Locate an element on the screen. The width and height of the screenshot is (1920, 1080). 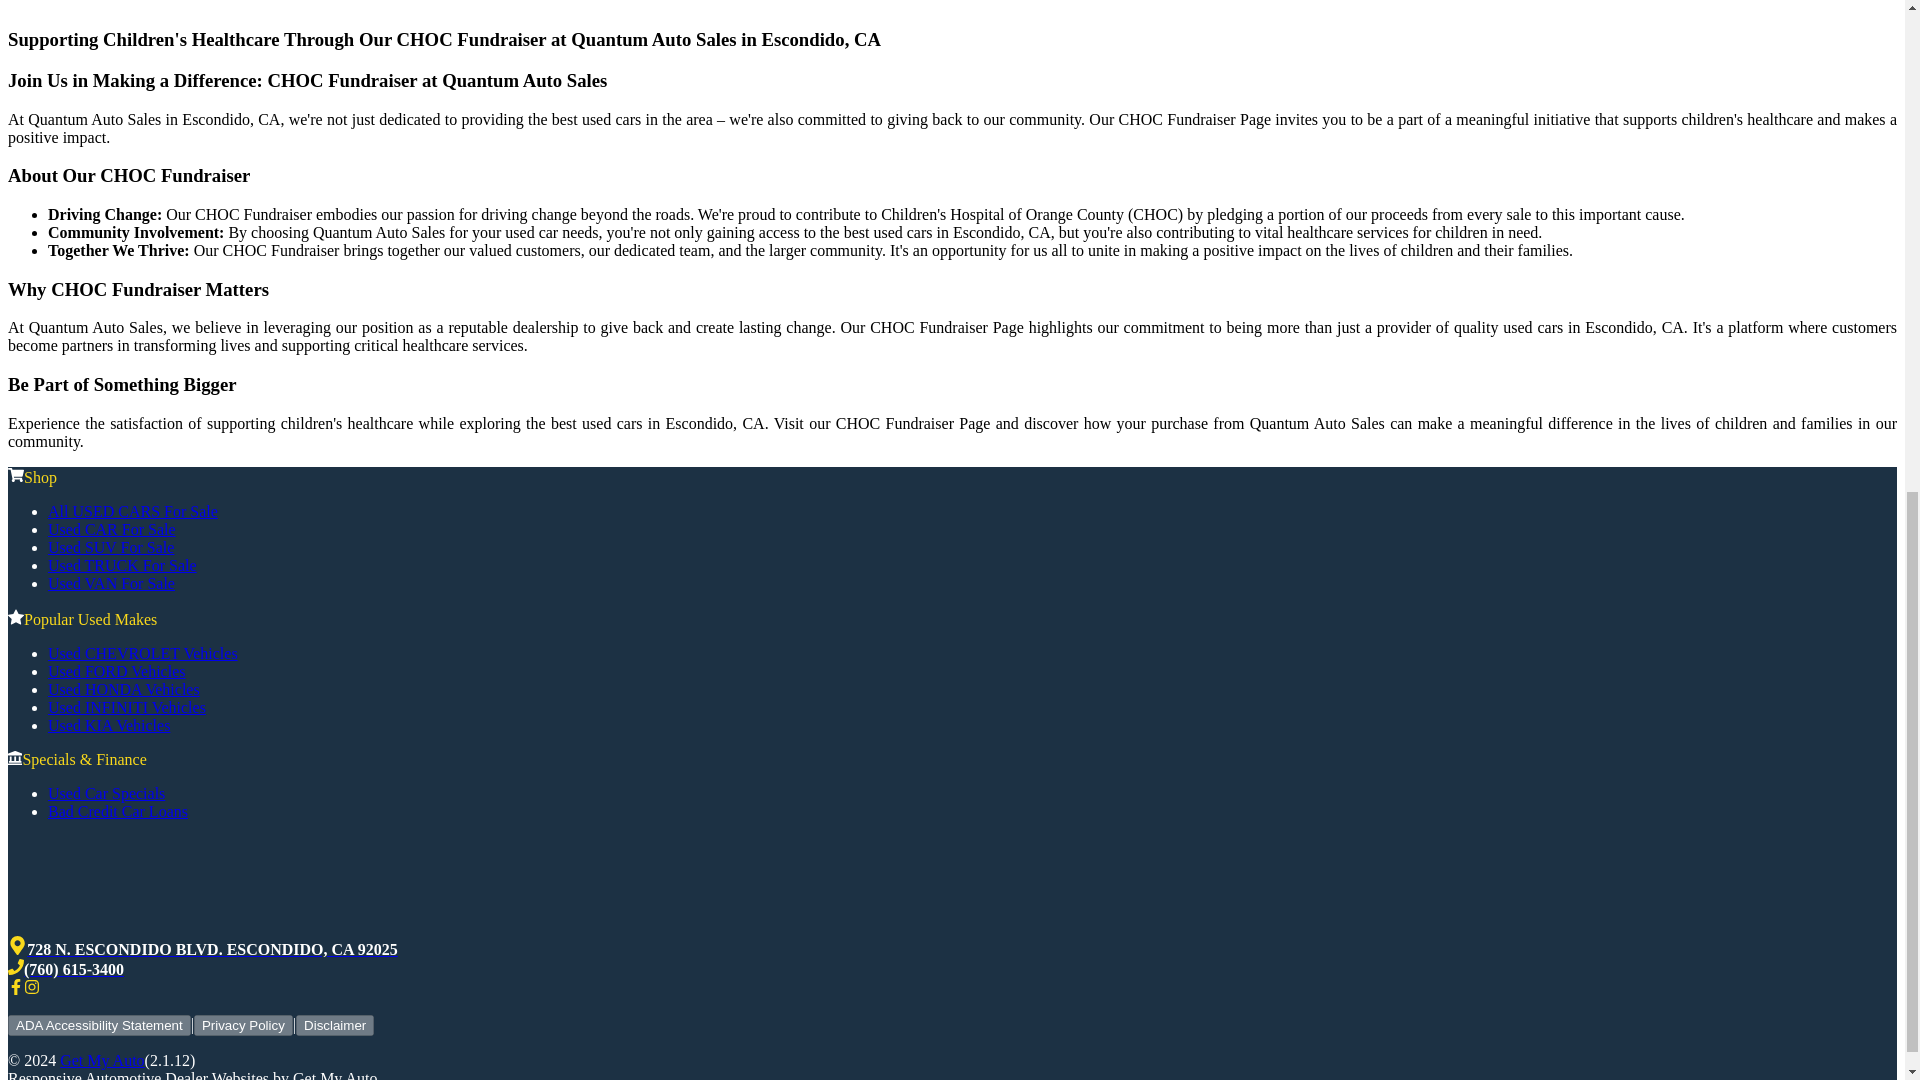
Used KIA Vehicles is located at coordinates (109, 726).